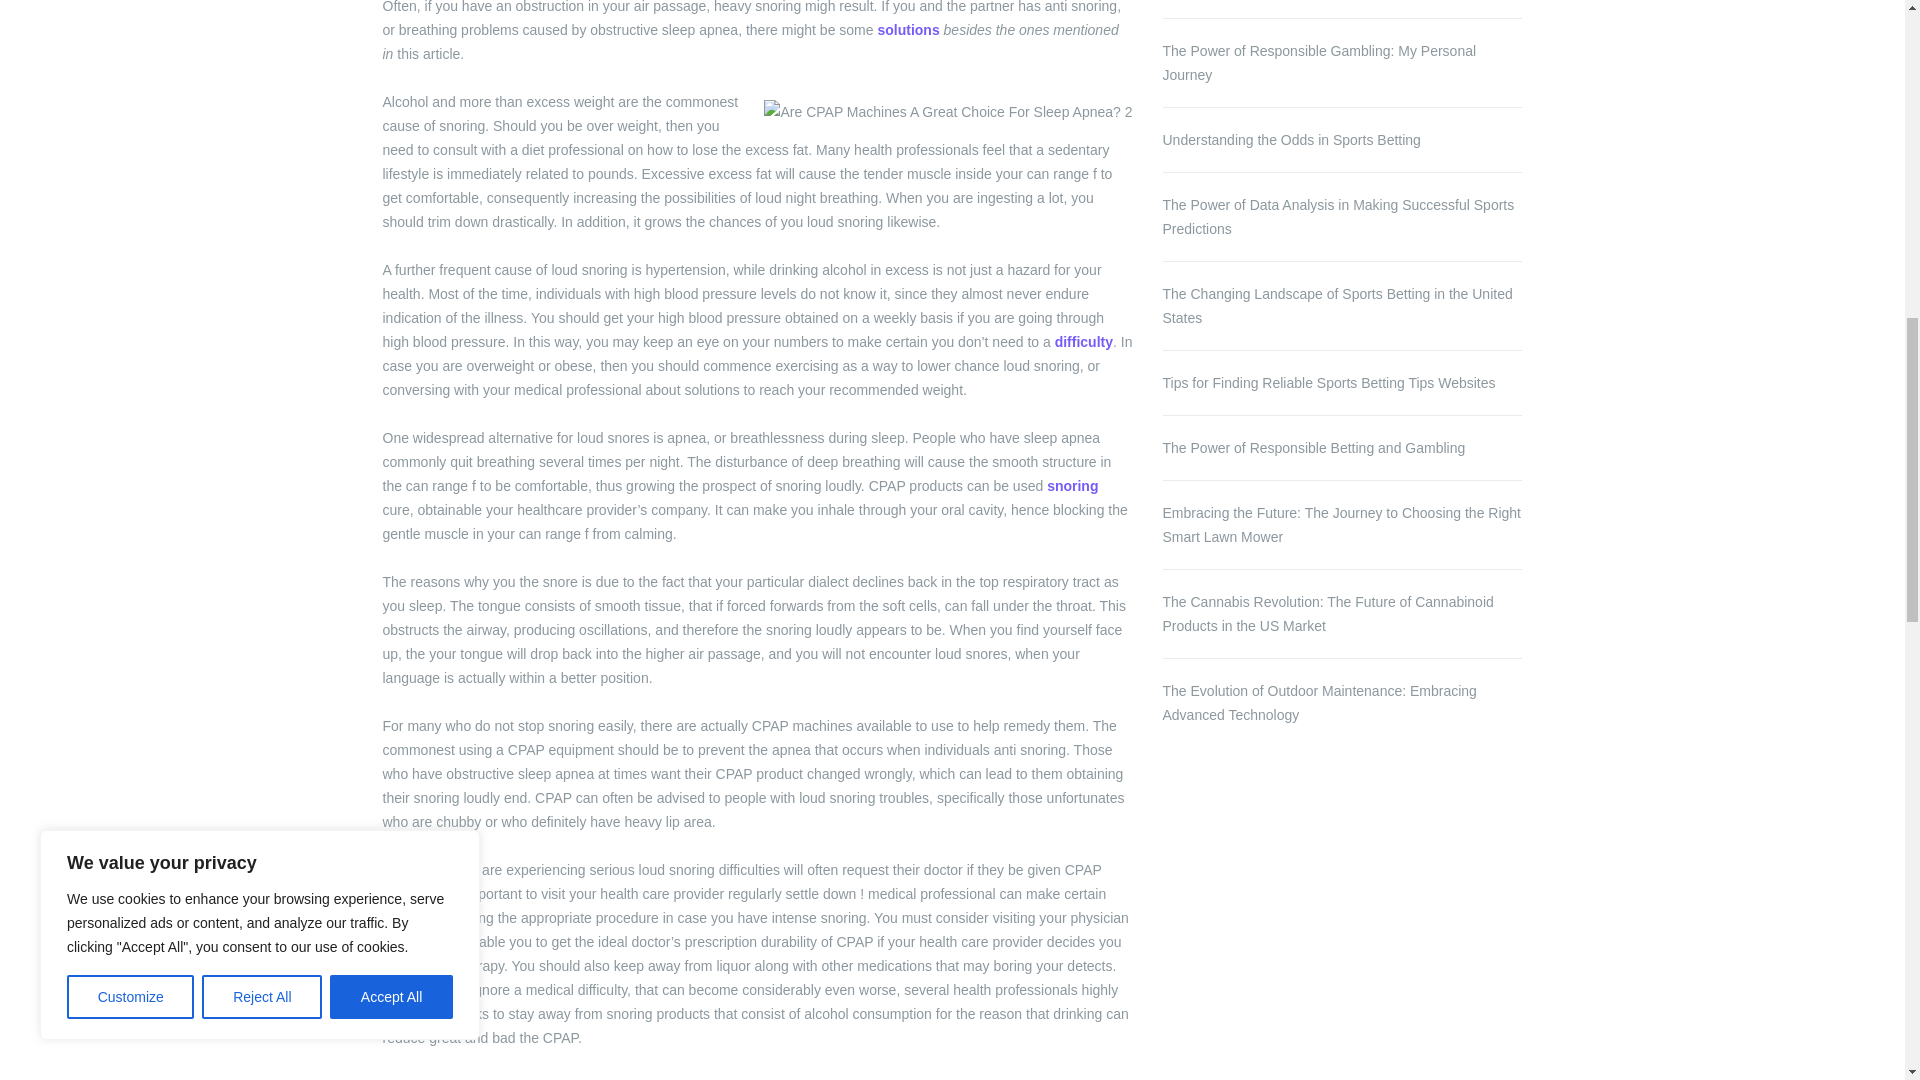 The image size is (1920, 1080). Describe the element at coordinates (908, 29) in the screenshot. I see `solutions` at that location.